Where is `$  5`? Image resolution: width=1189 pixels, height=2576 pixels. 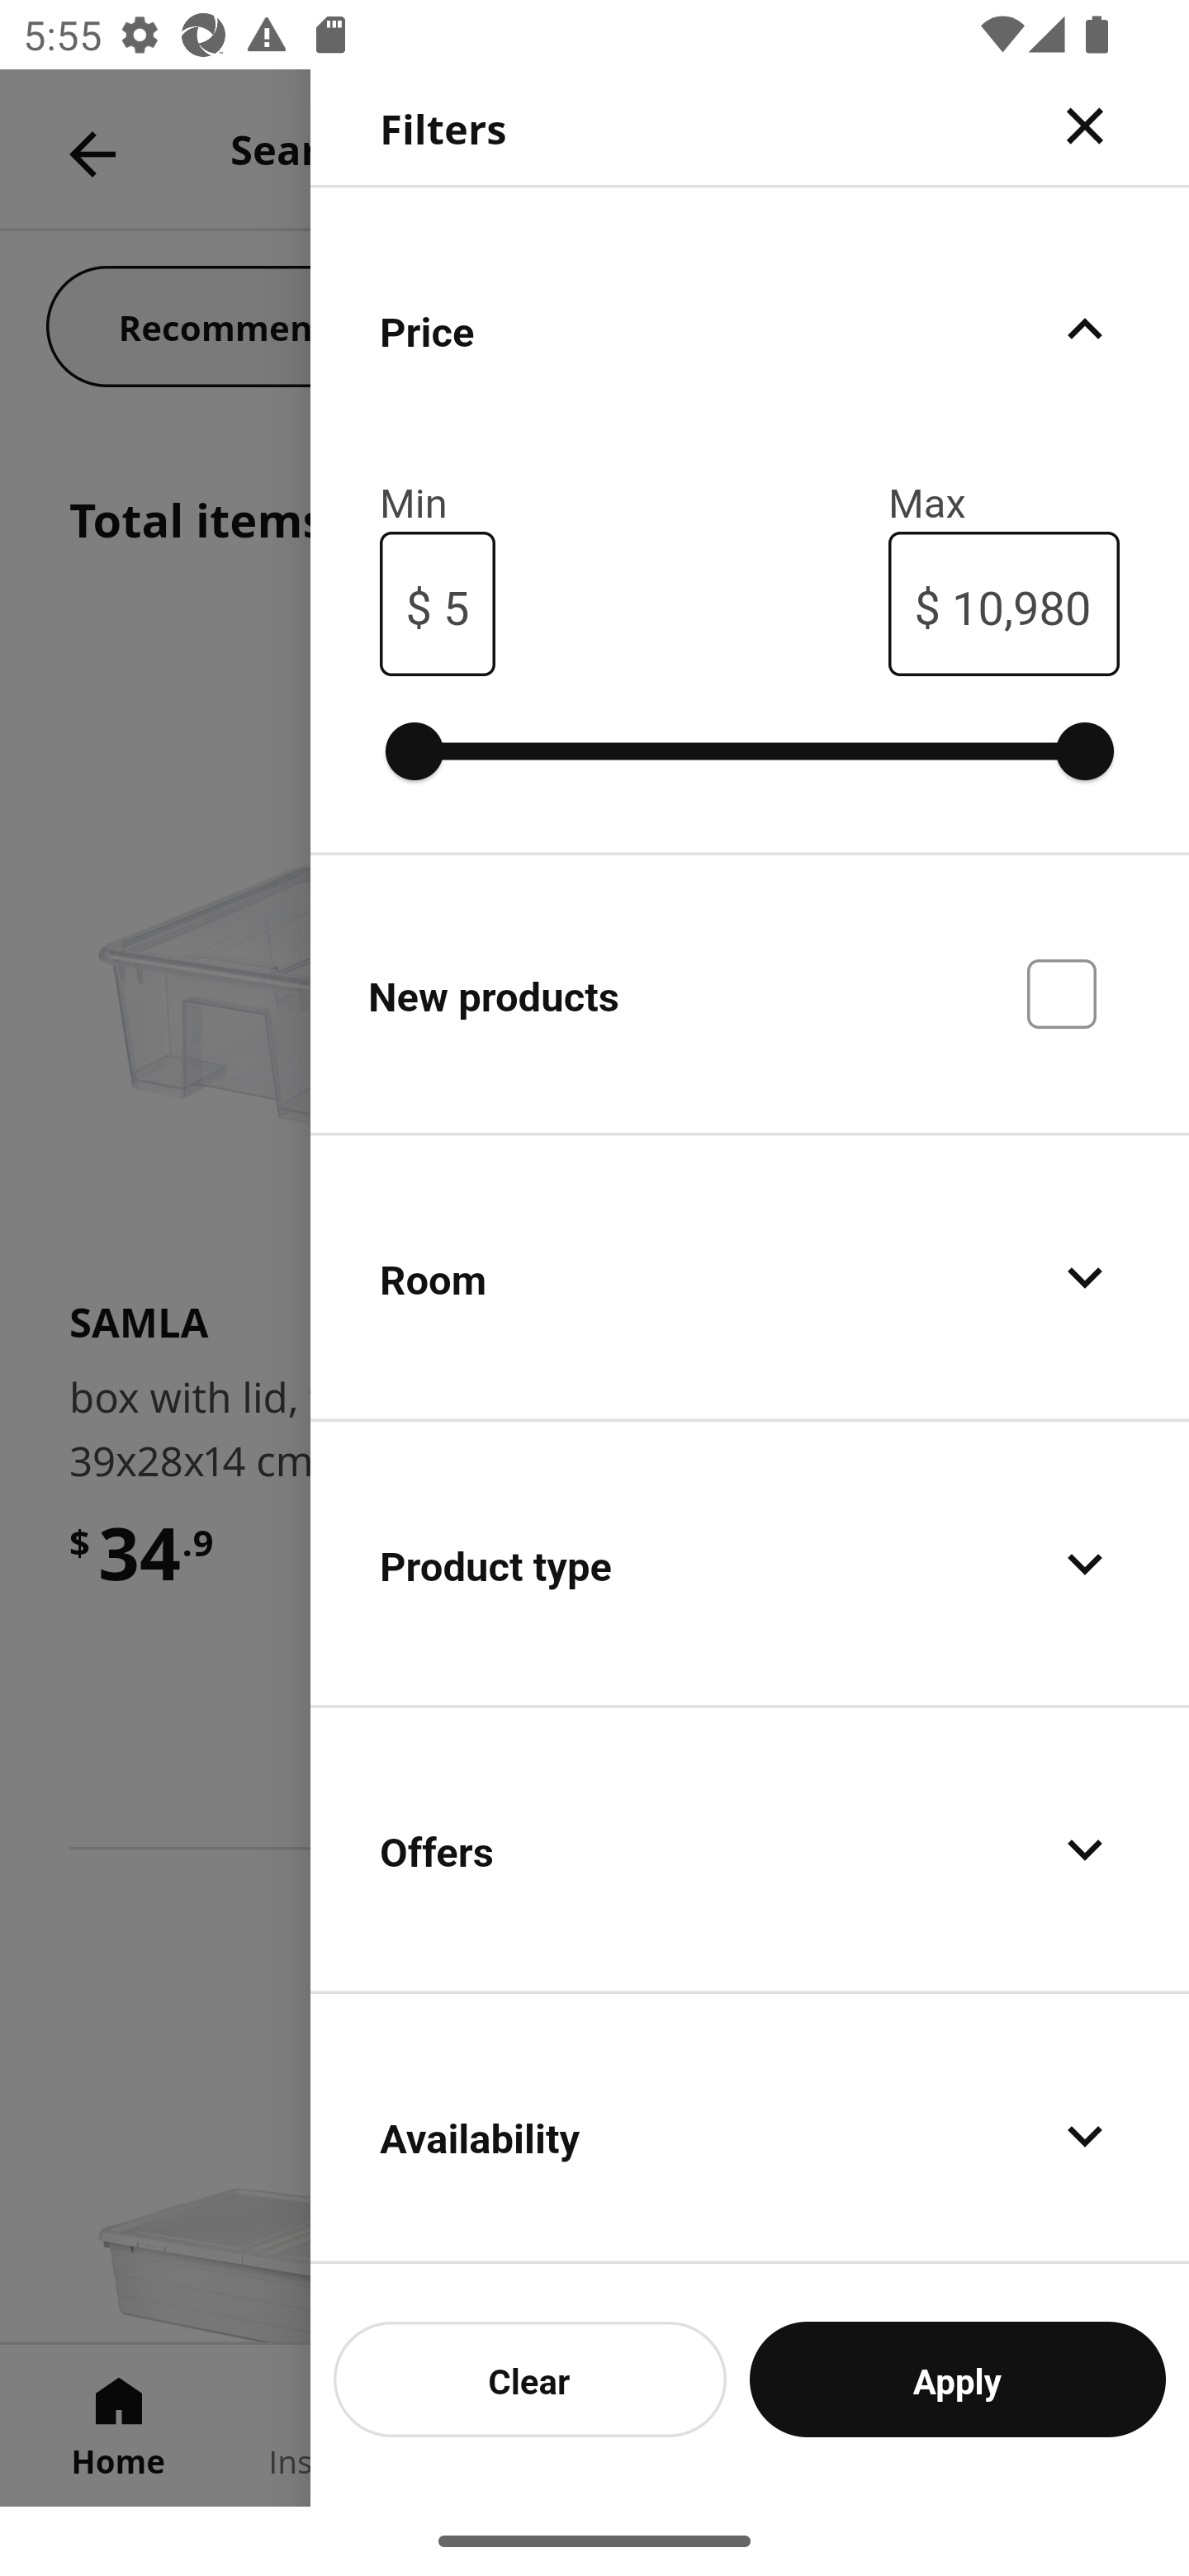
$  5 is located at coordinates (438, 603).